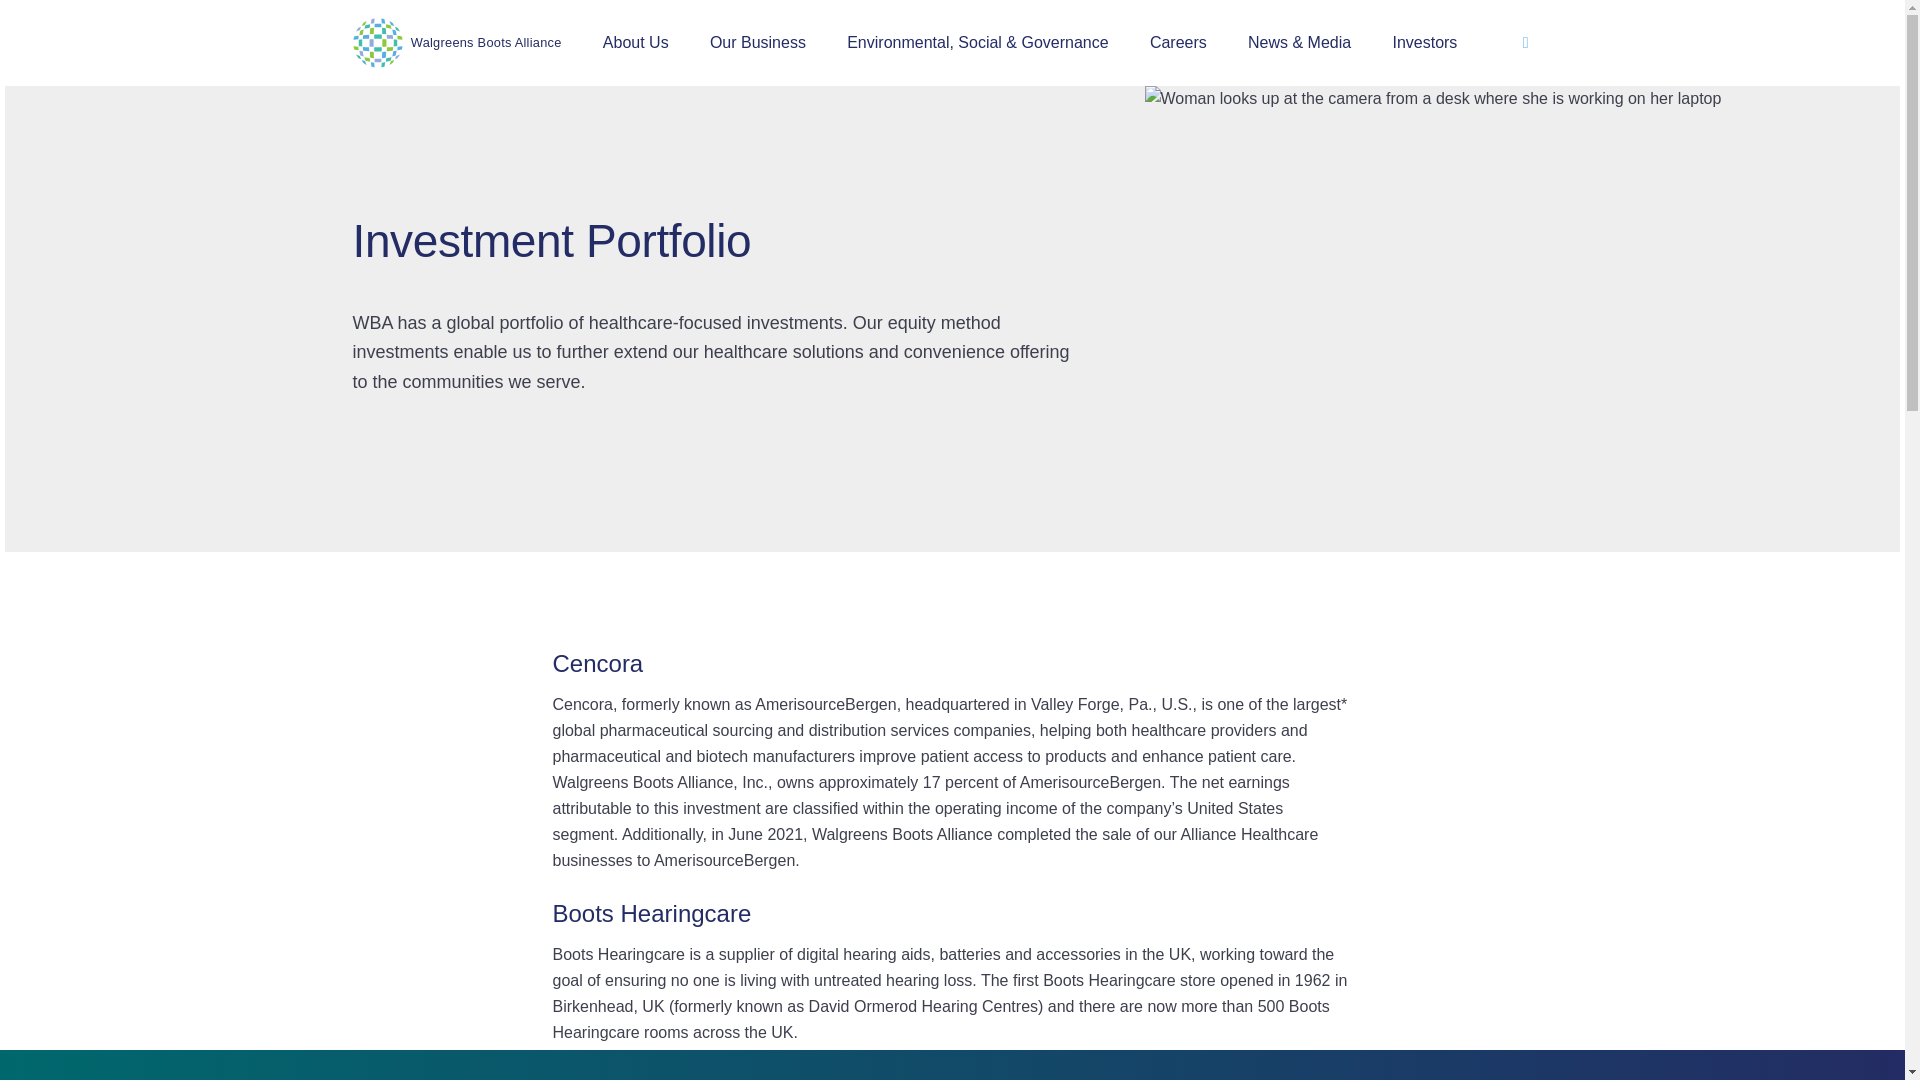 This screenshot has height=1080, width=1920. I want to click on Home, so click(456, 43).